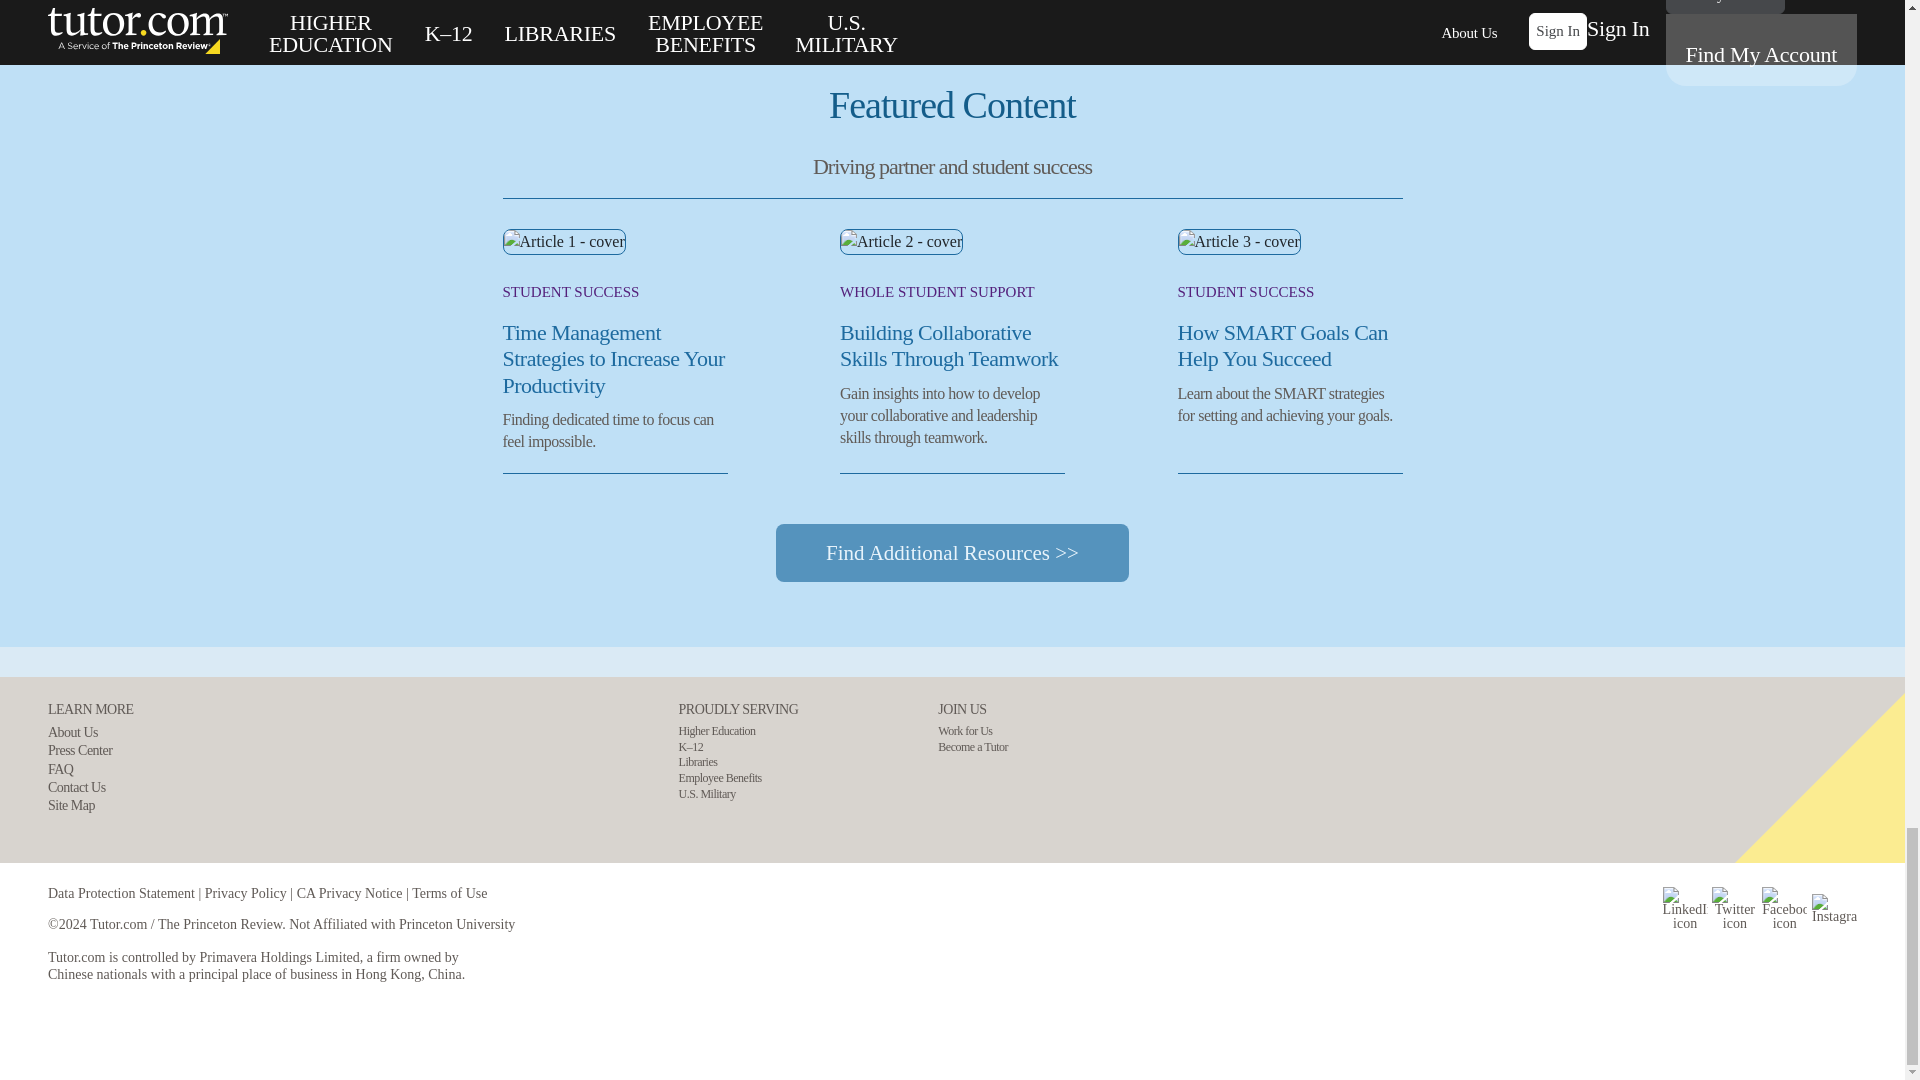 This screenshot has height=1080, width=1920. I want to click on Contact Us, so click(91, 788).